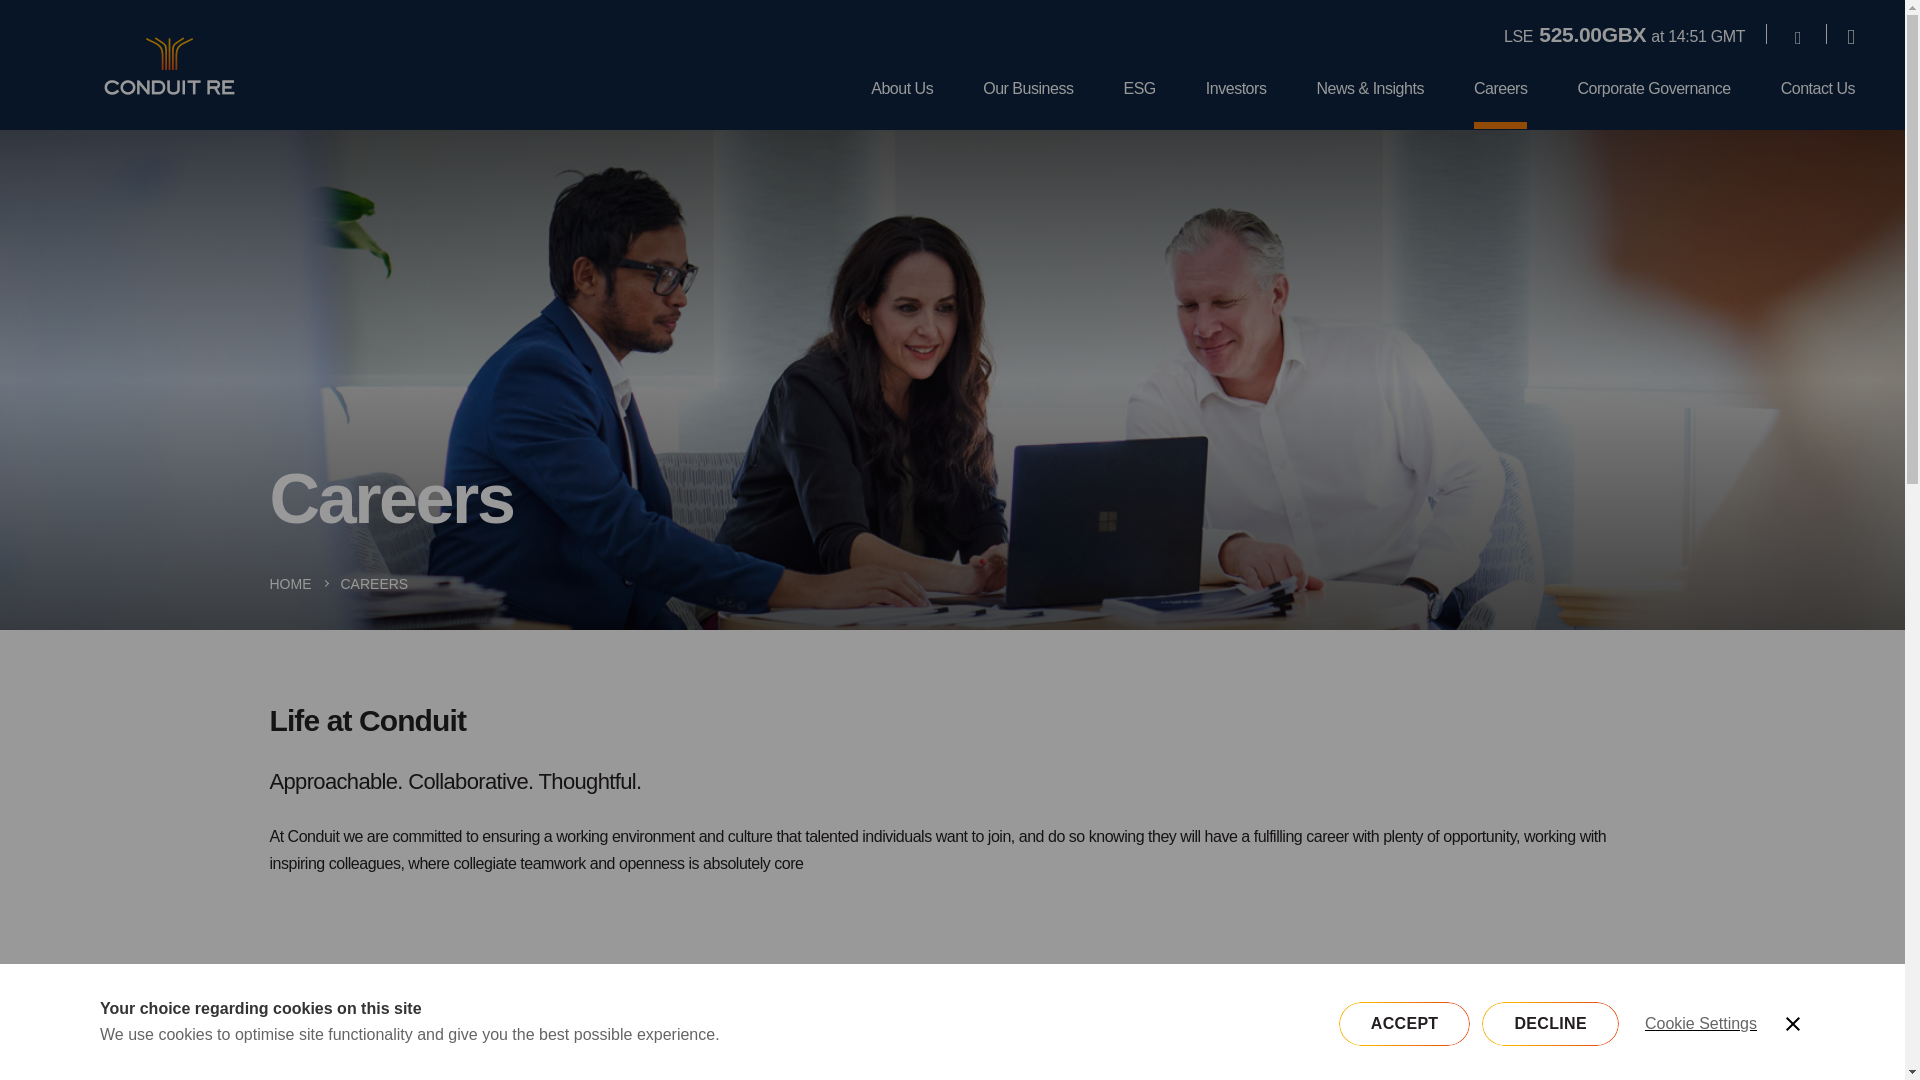 The image size is (1920, 1080). What do you see at coordinates (1798, 35) in the screenshot?
I see `Visit page` at bounding box center [1798, 35].